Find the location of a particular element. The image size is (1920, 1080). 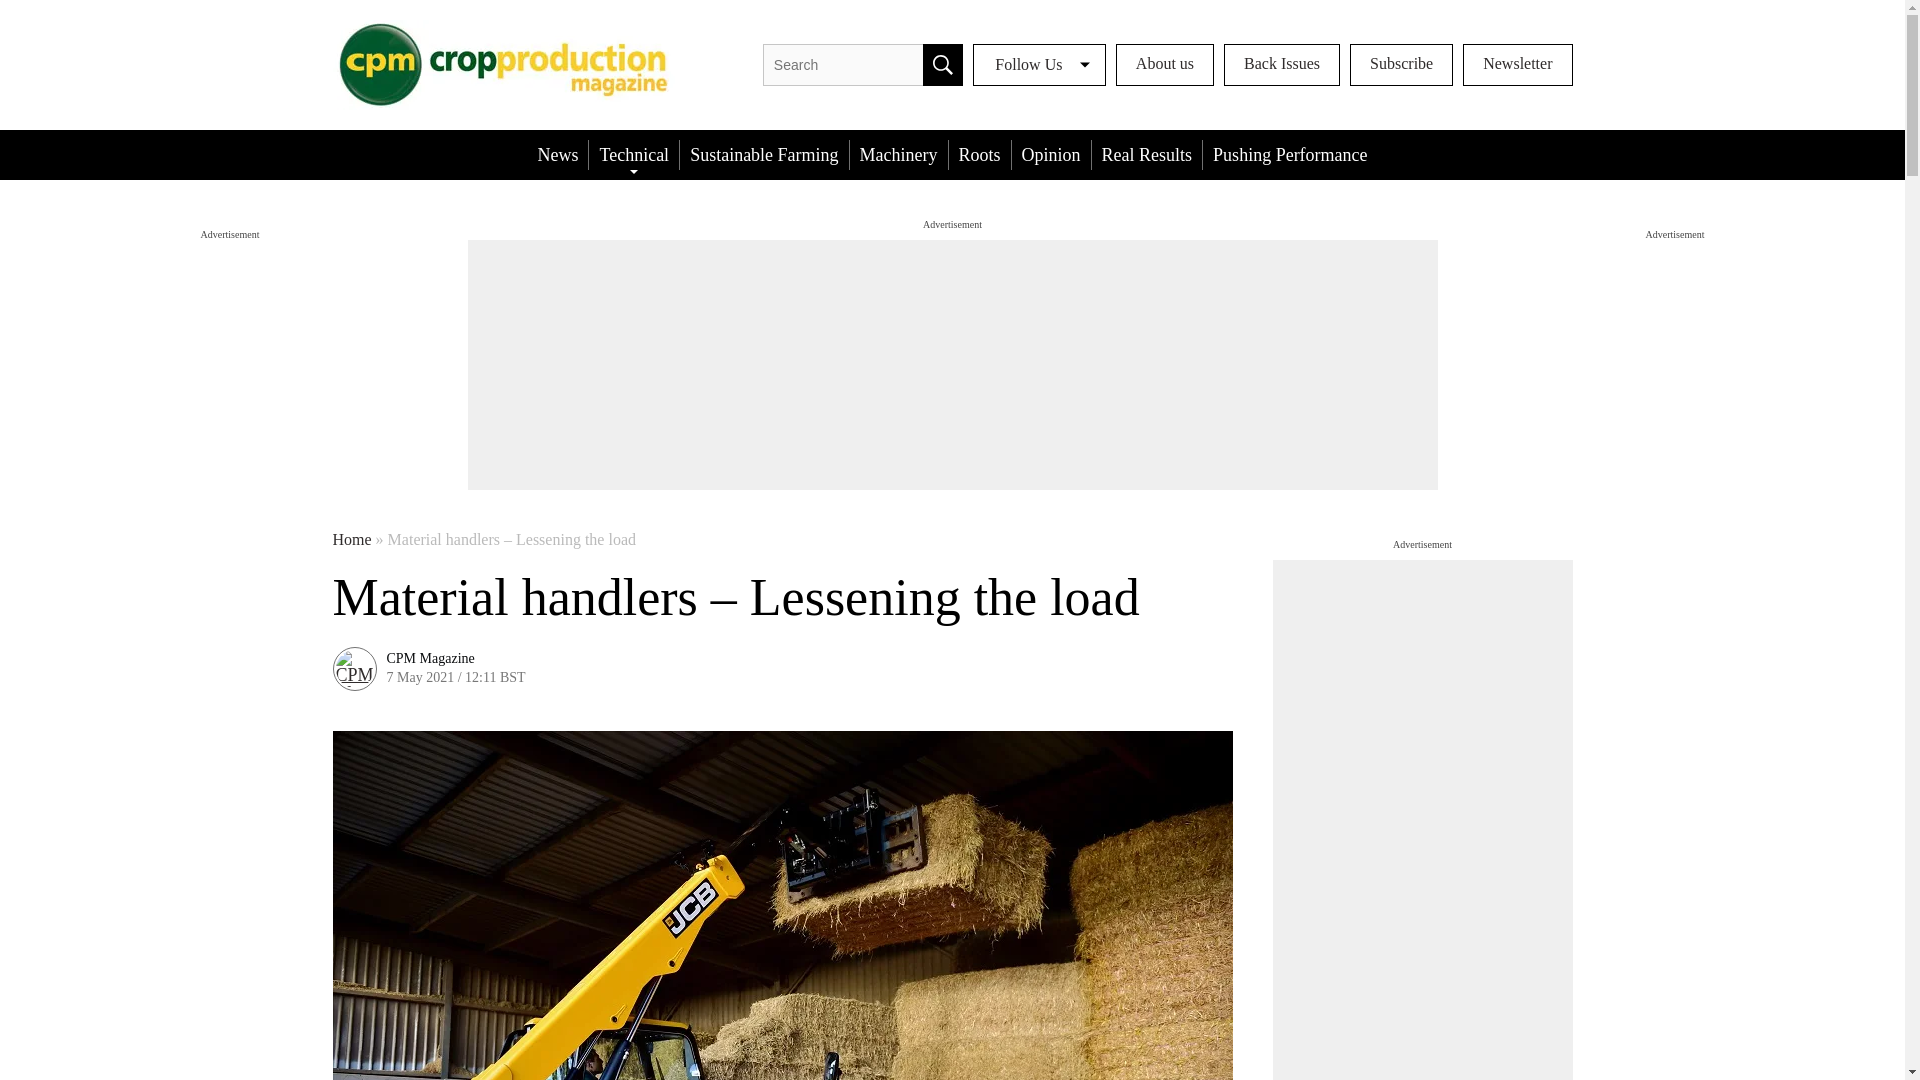

Roots is located at coordinates (980, 154).